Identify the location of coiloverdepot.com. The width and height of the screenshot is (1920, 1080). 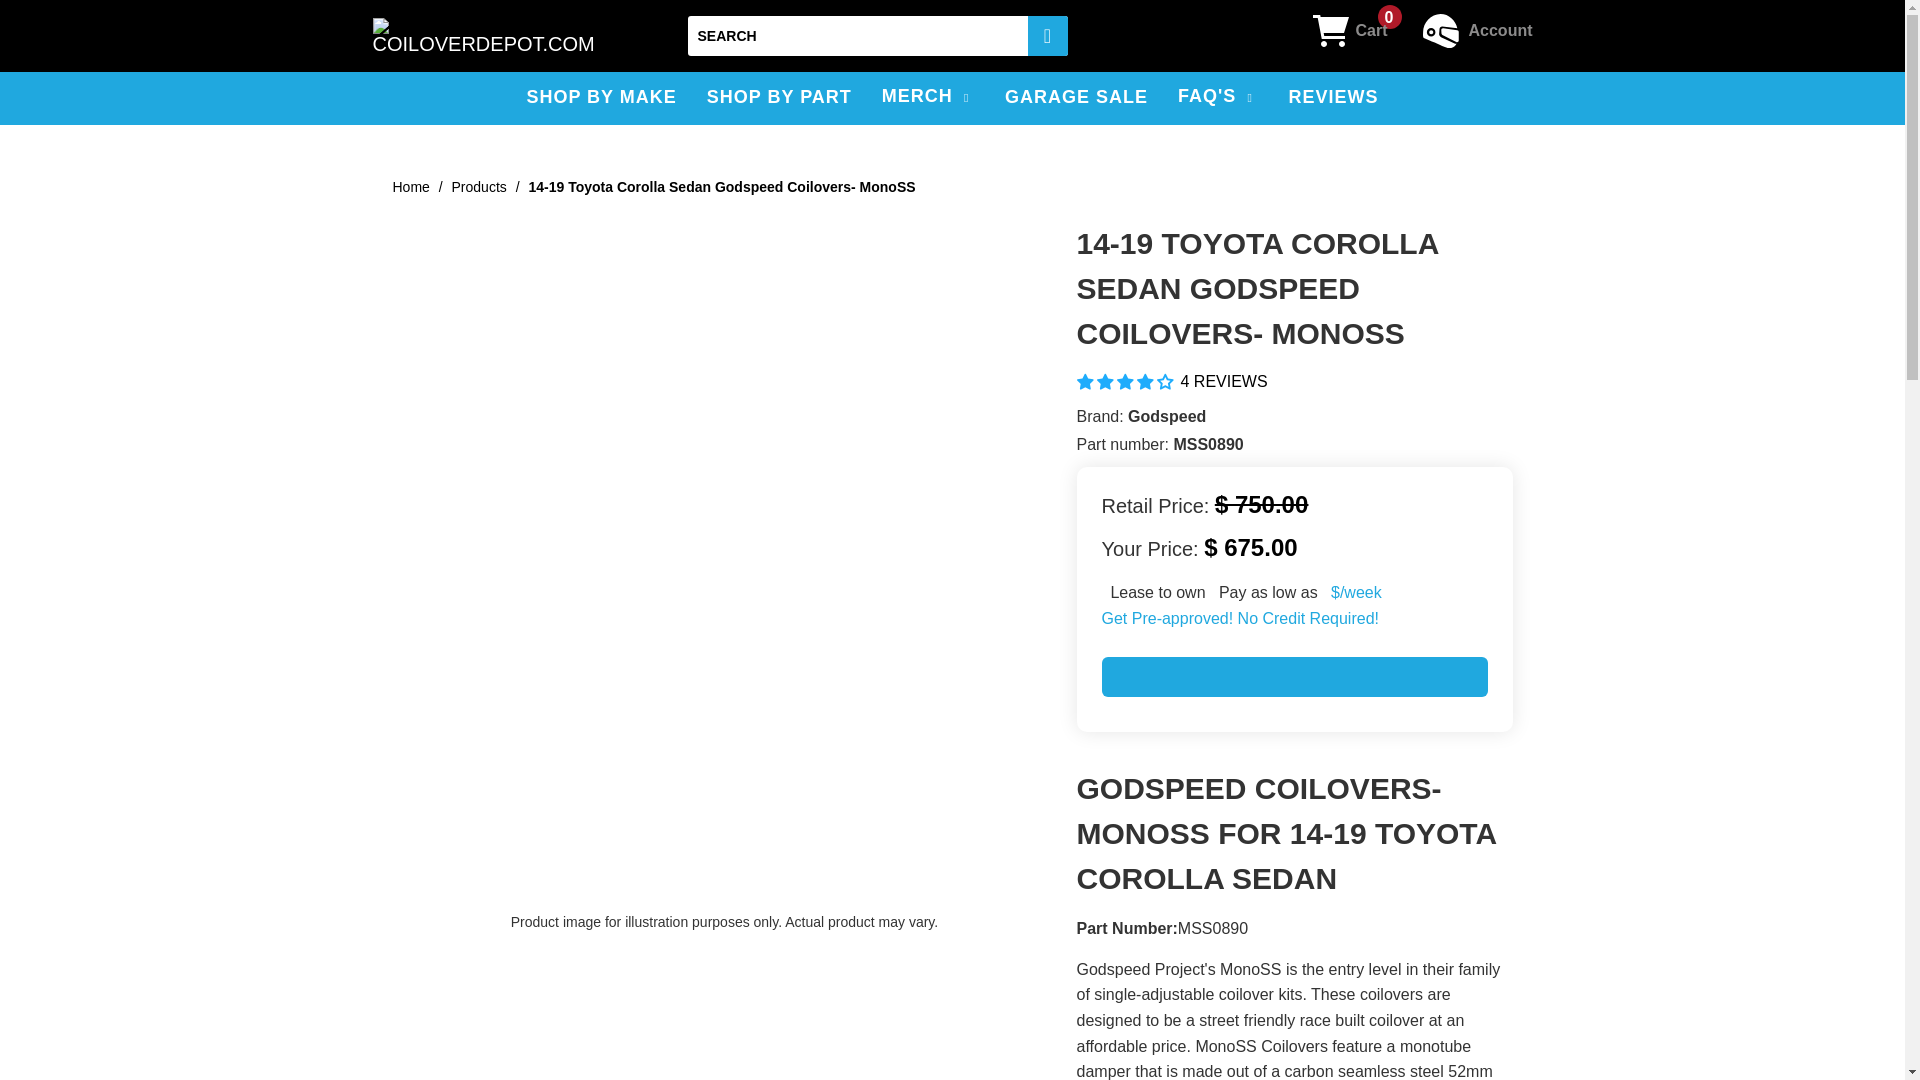
(410, 187).